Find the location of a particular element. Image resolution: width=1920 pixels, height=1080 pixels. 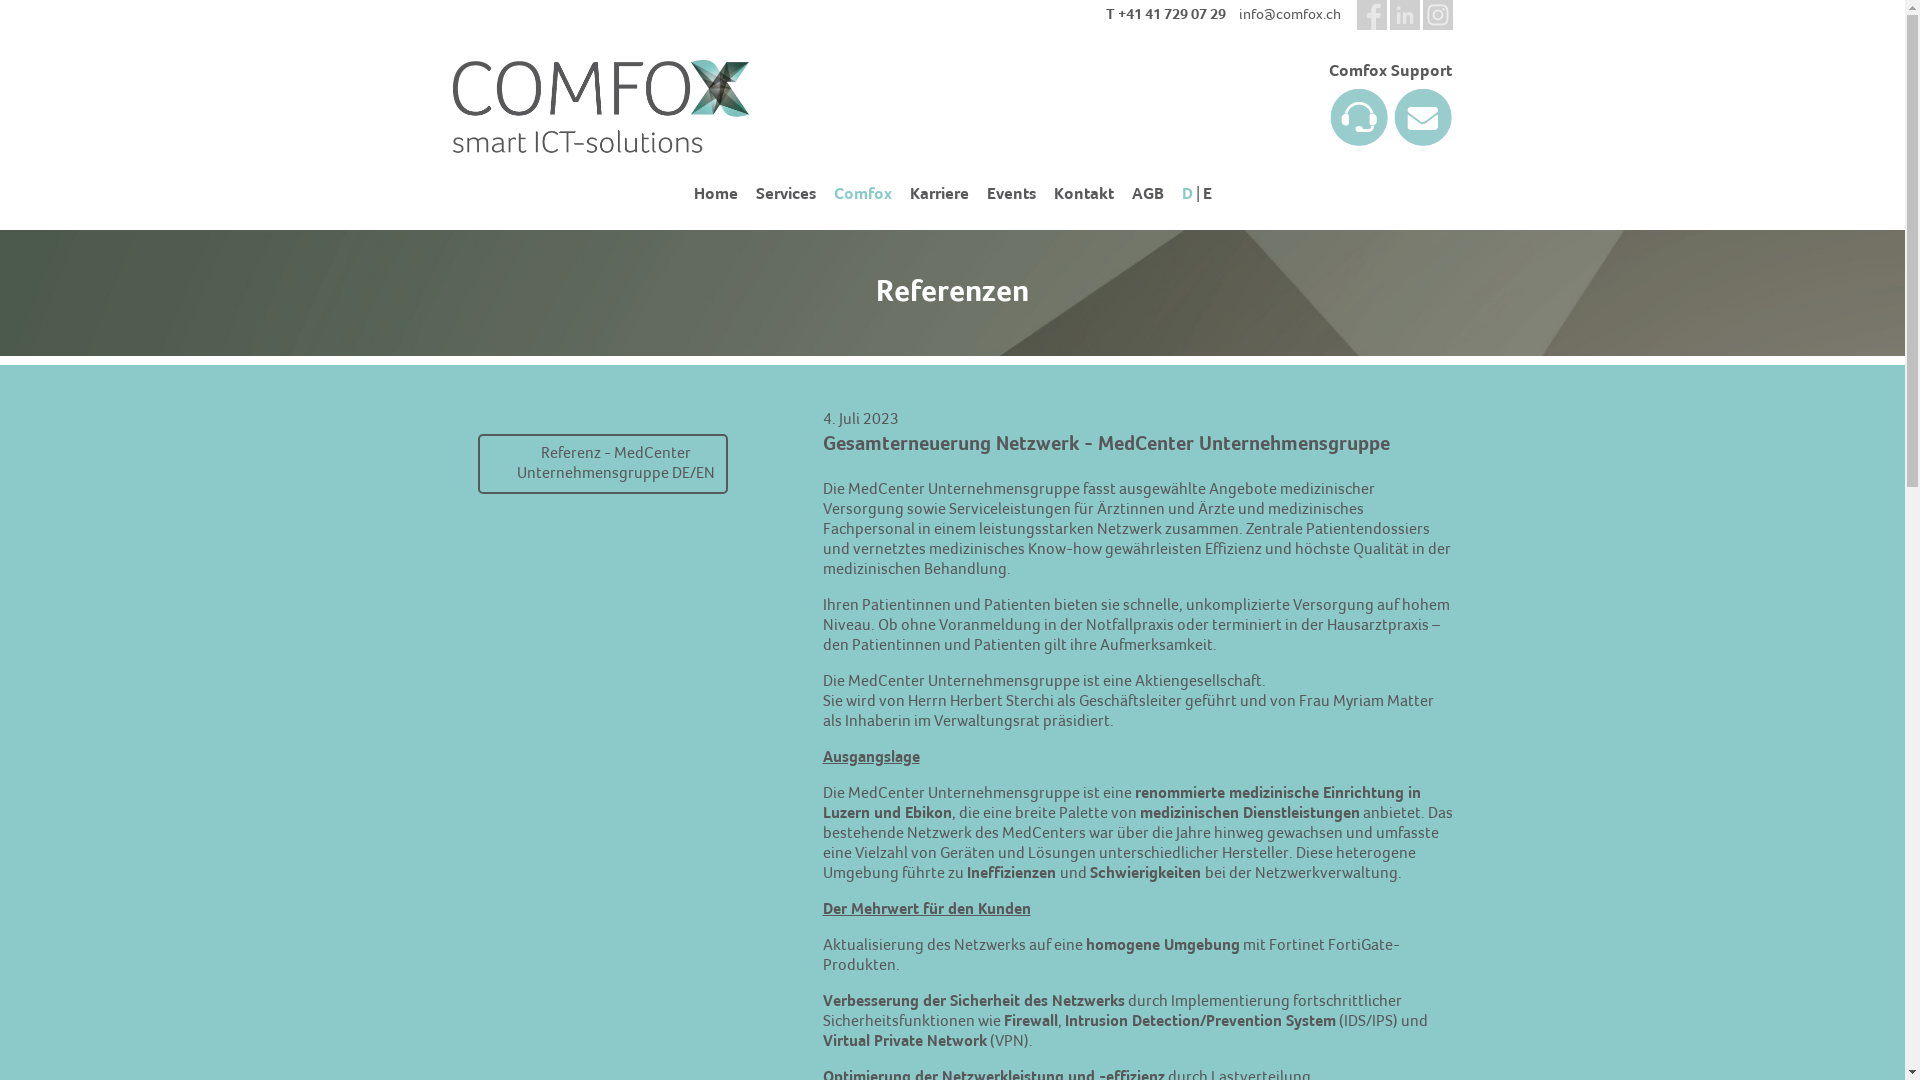

E is located at coordinates (1206, 194).